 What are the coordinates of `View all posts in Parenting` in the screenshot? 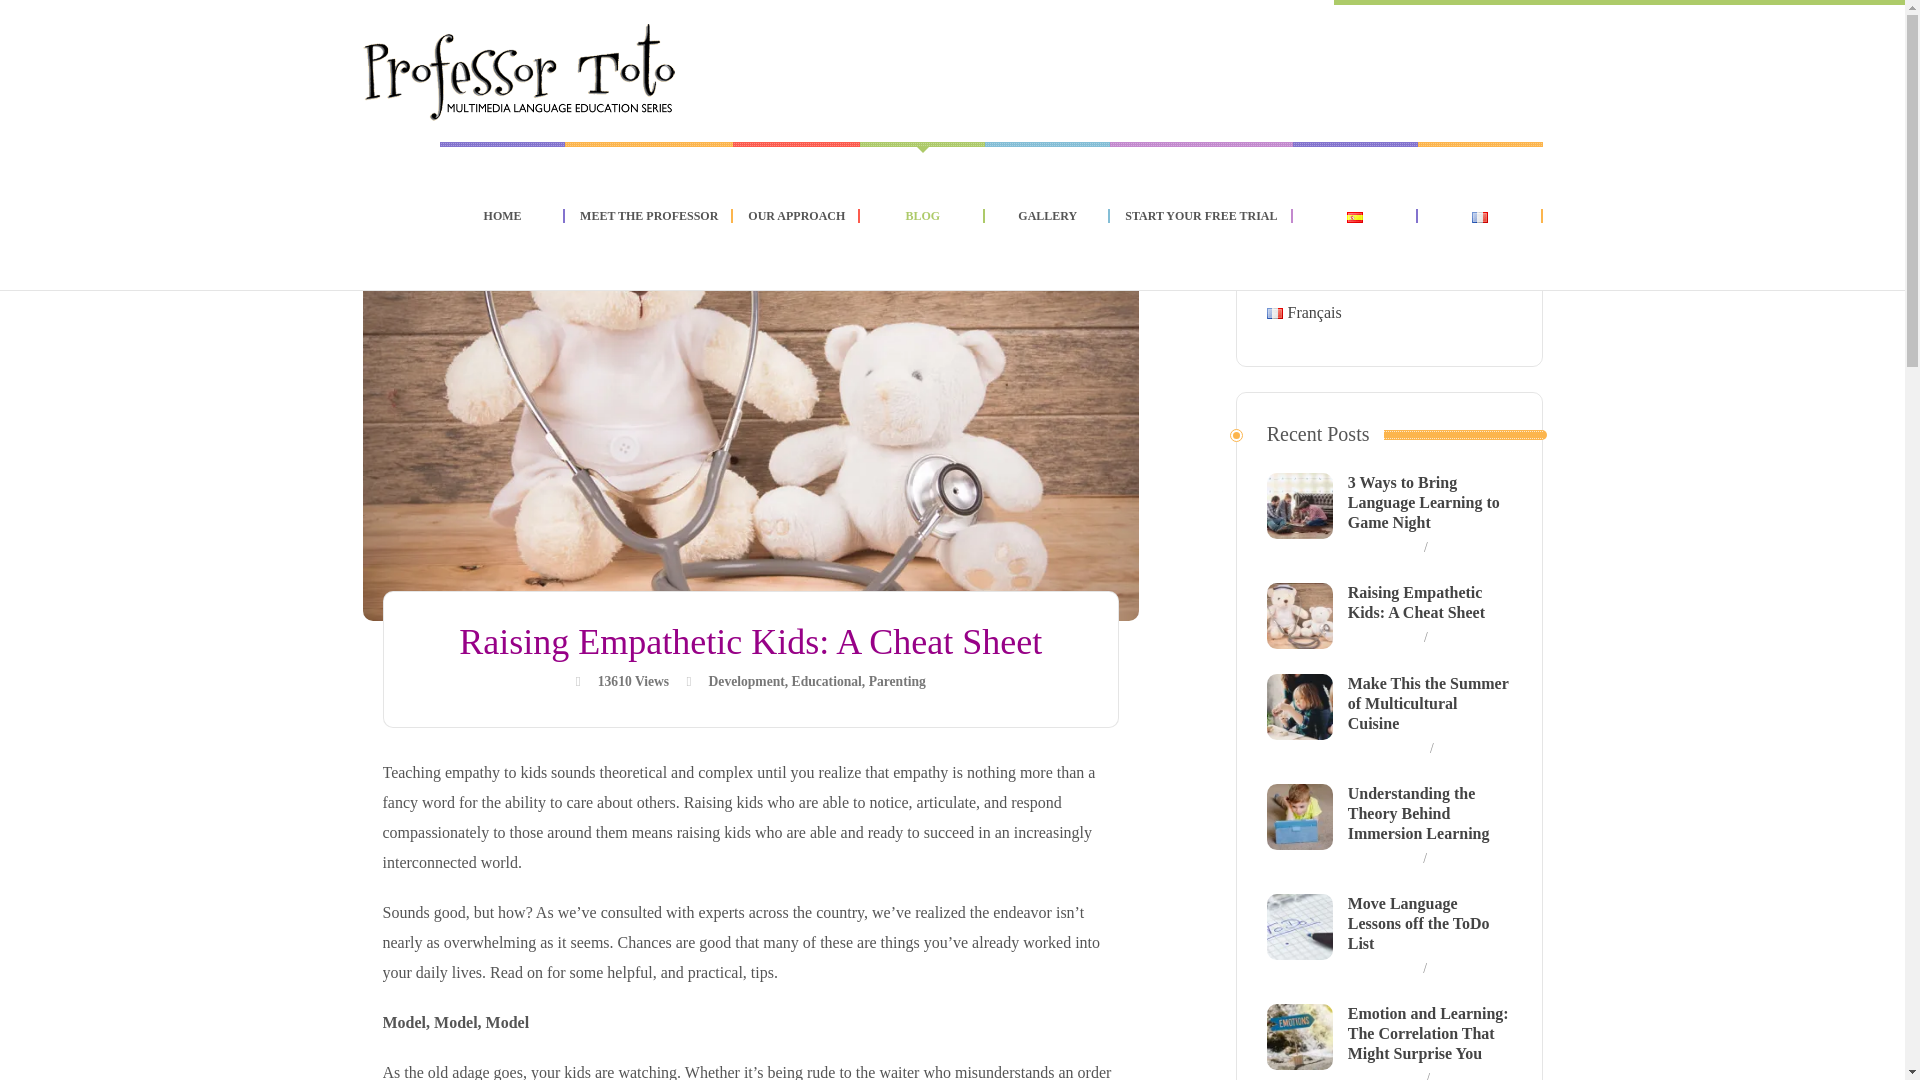 It's located at (897, 682).